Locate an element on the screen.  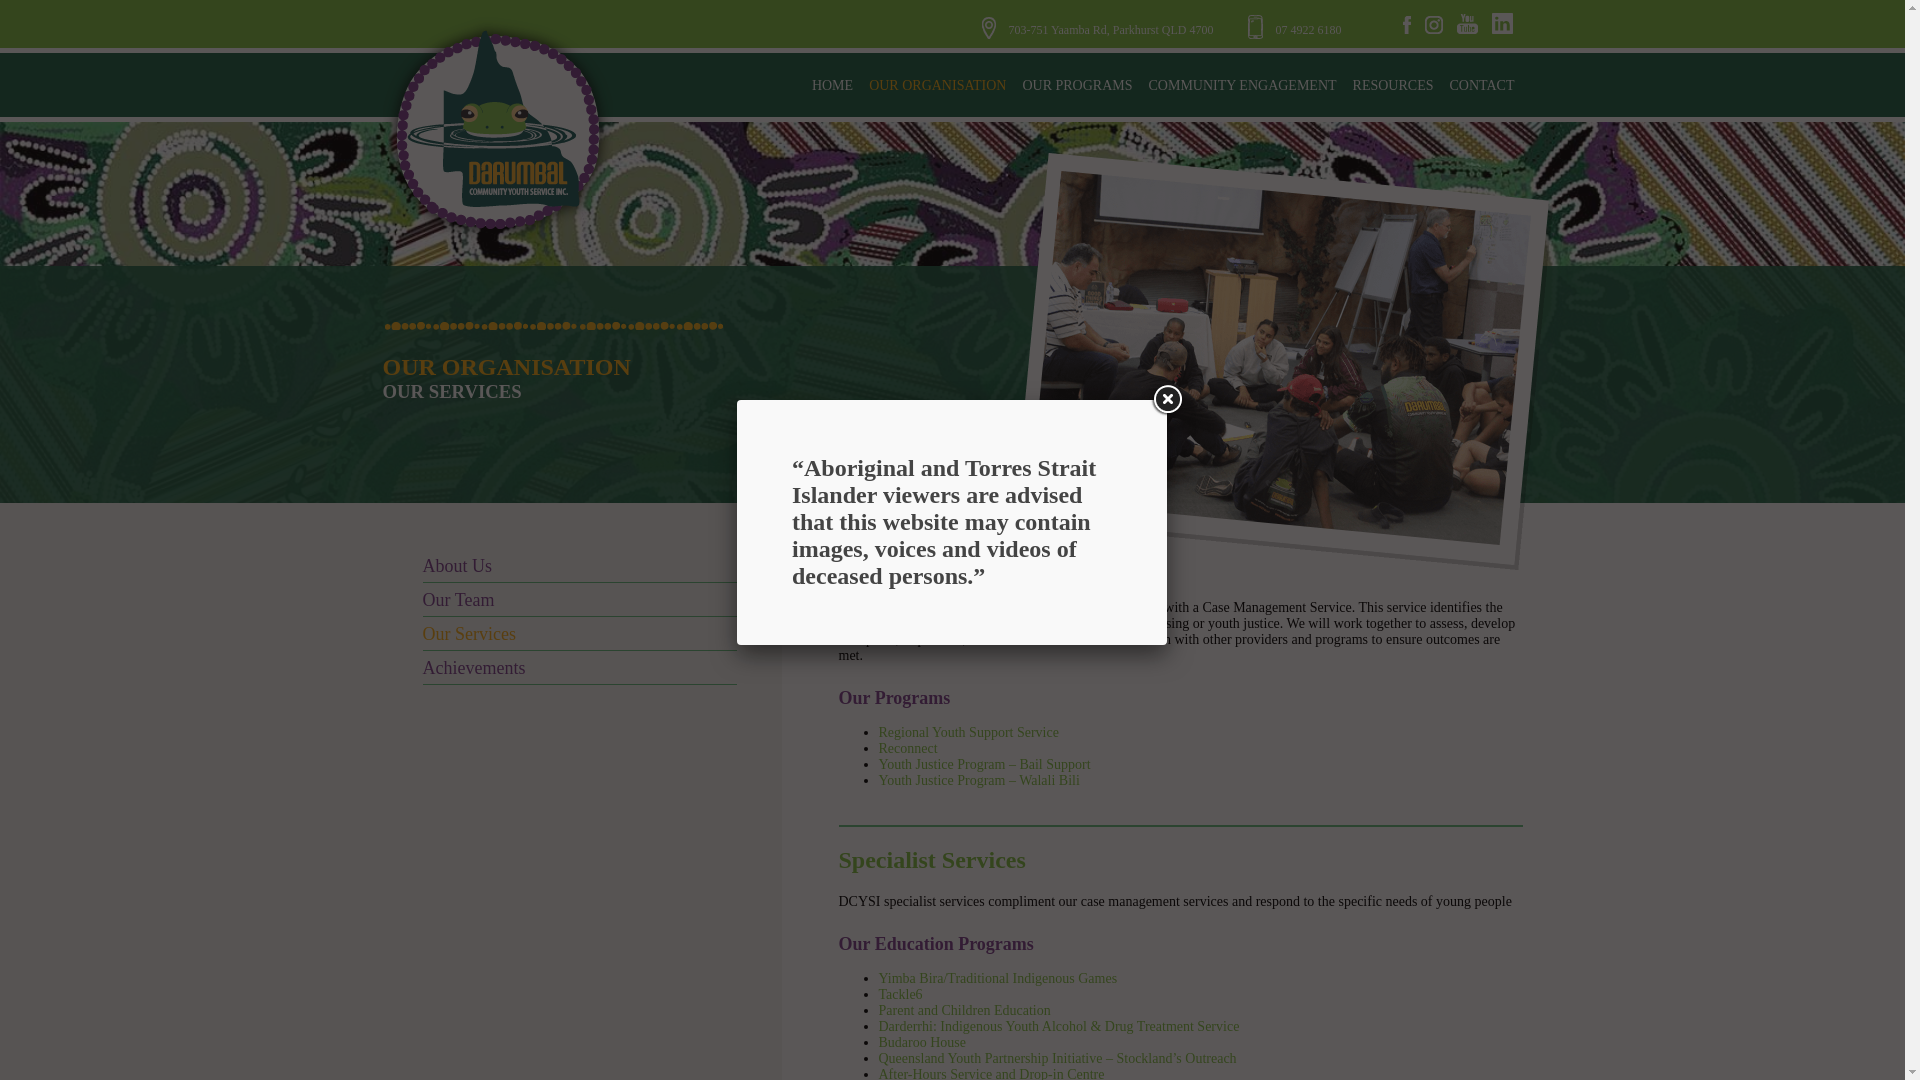
OUR ORGANISATION is located at coordinates (936, 85).